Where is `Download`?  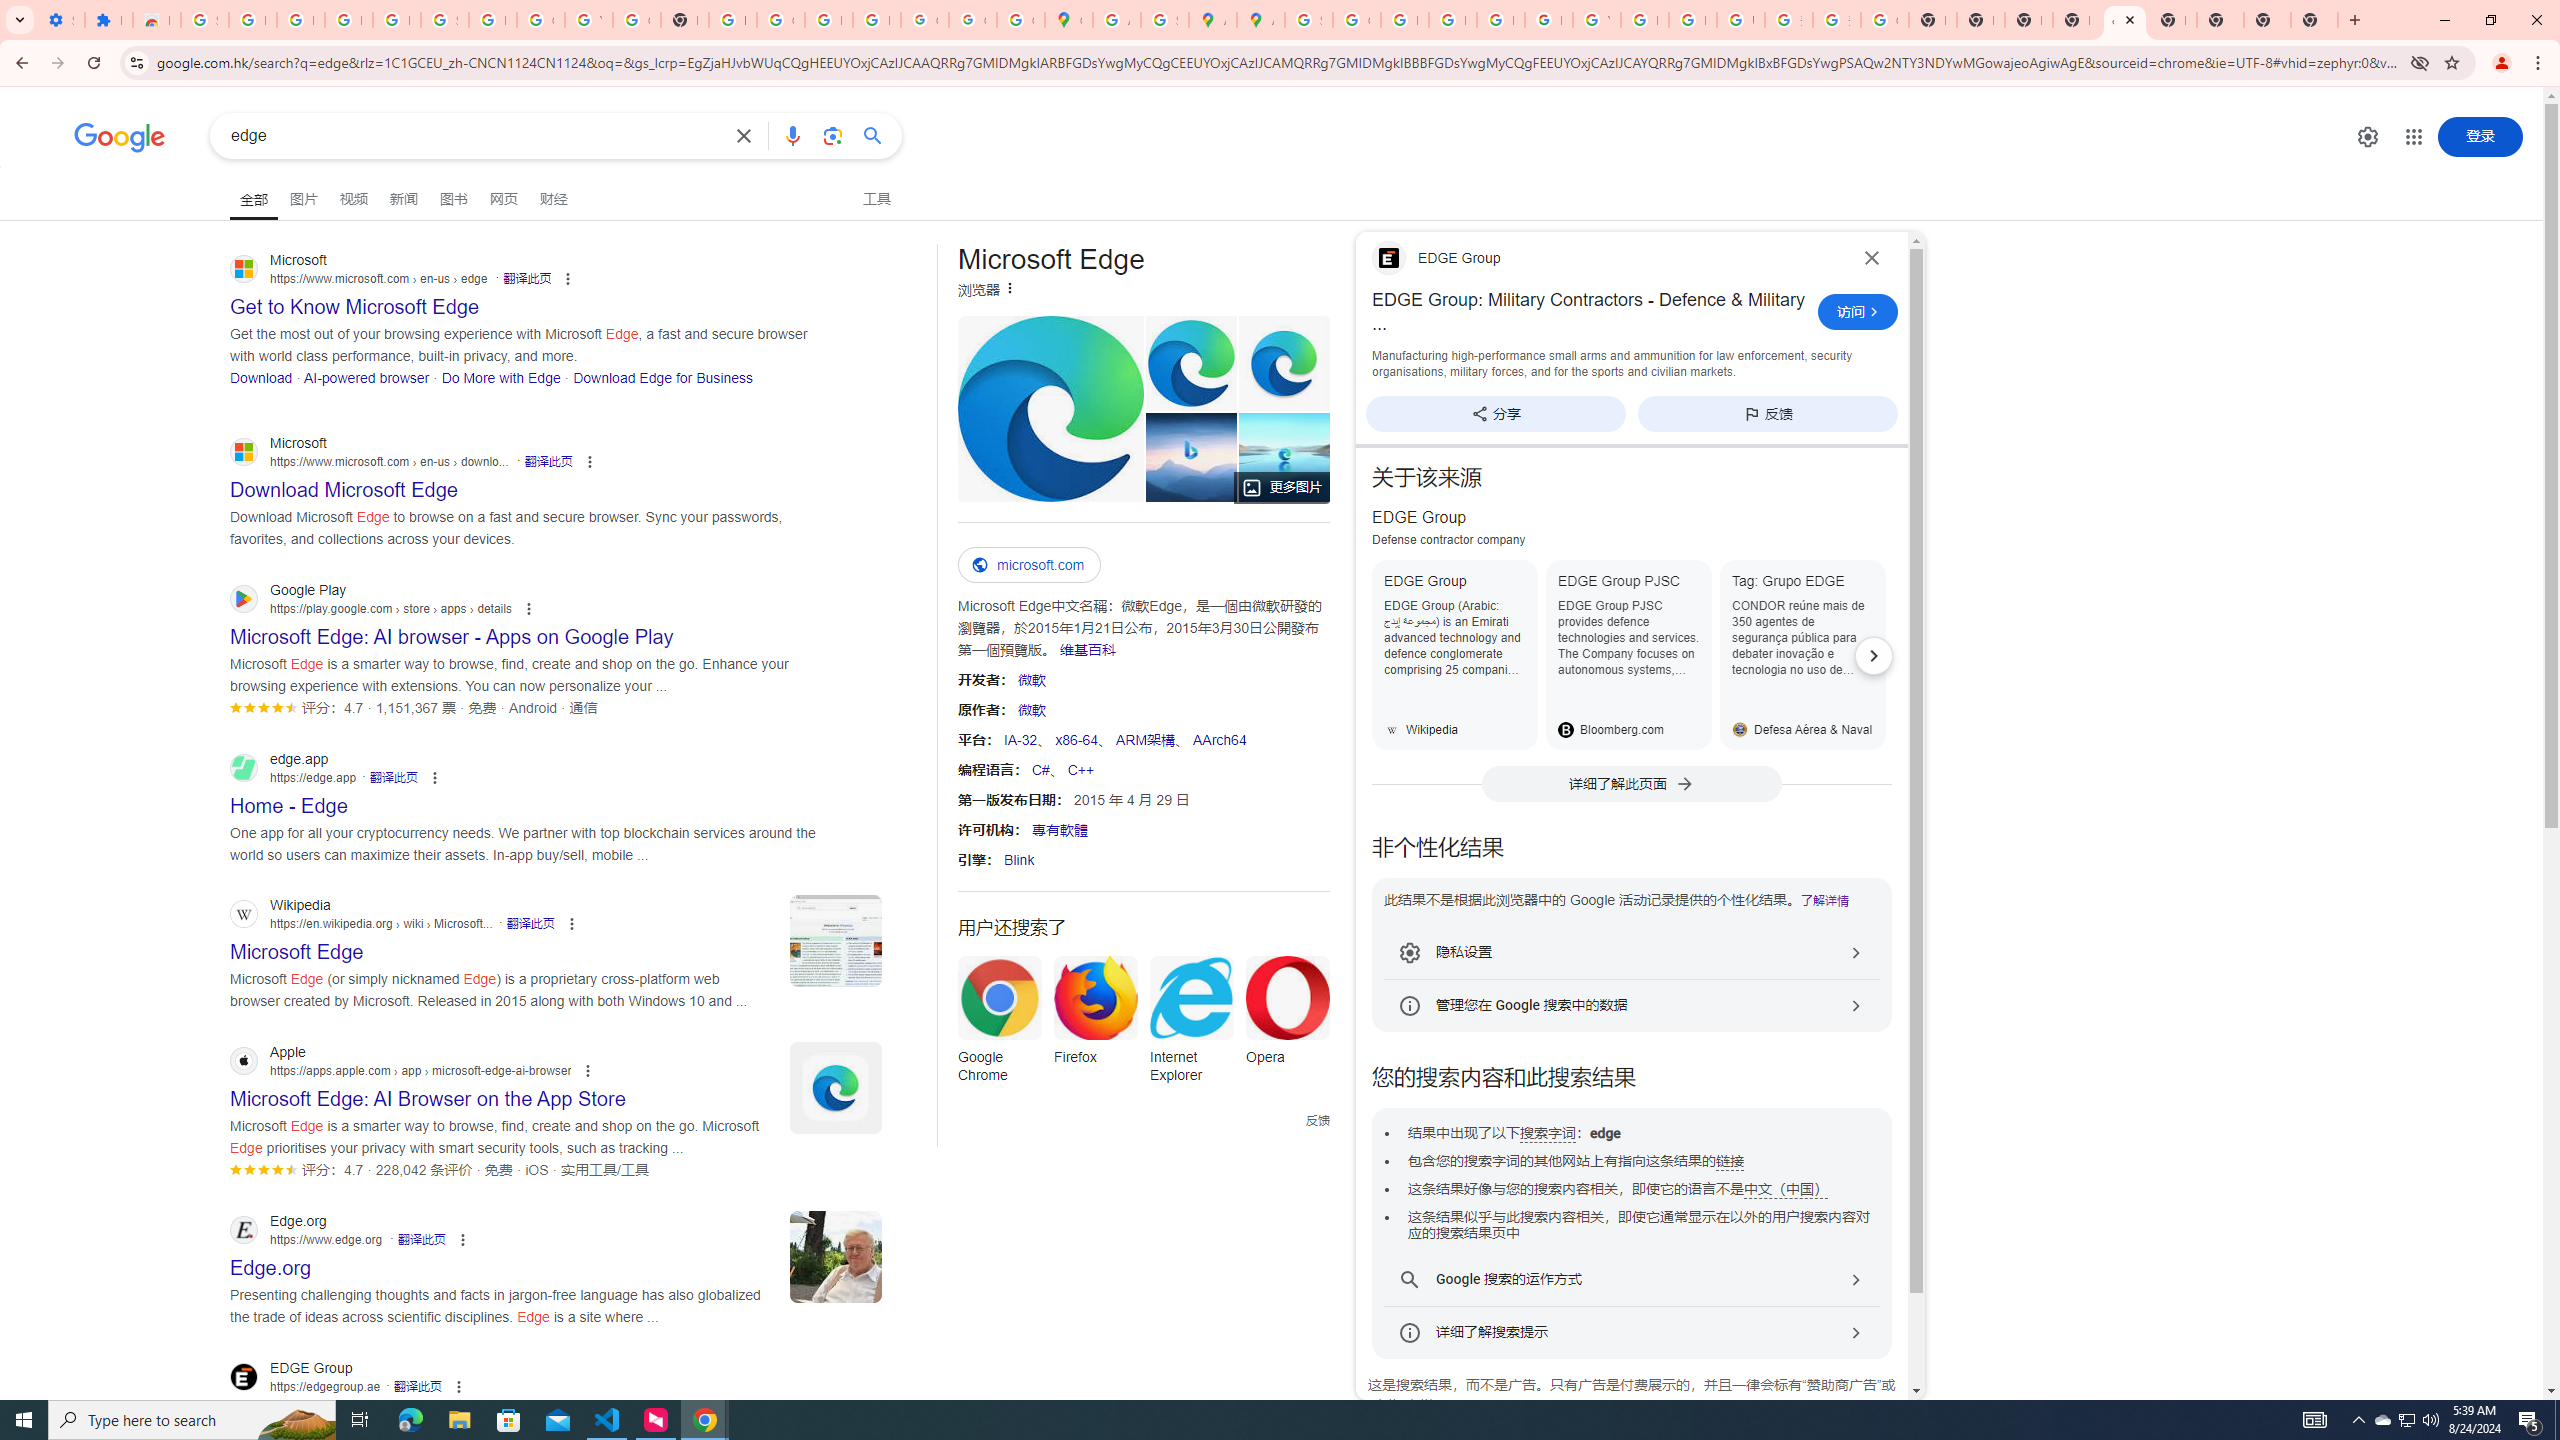
Download is located at coordinates (260, 376).